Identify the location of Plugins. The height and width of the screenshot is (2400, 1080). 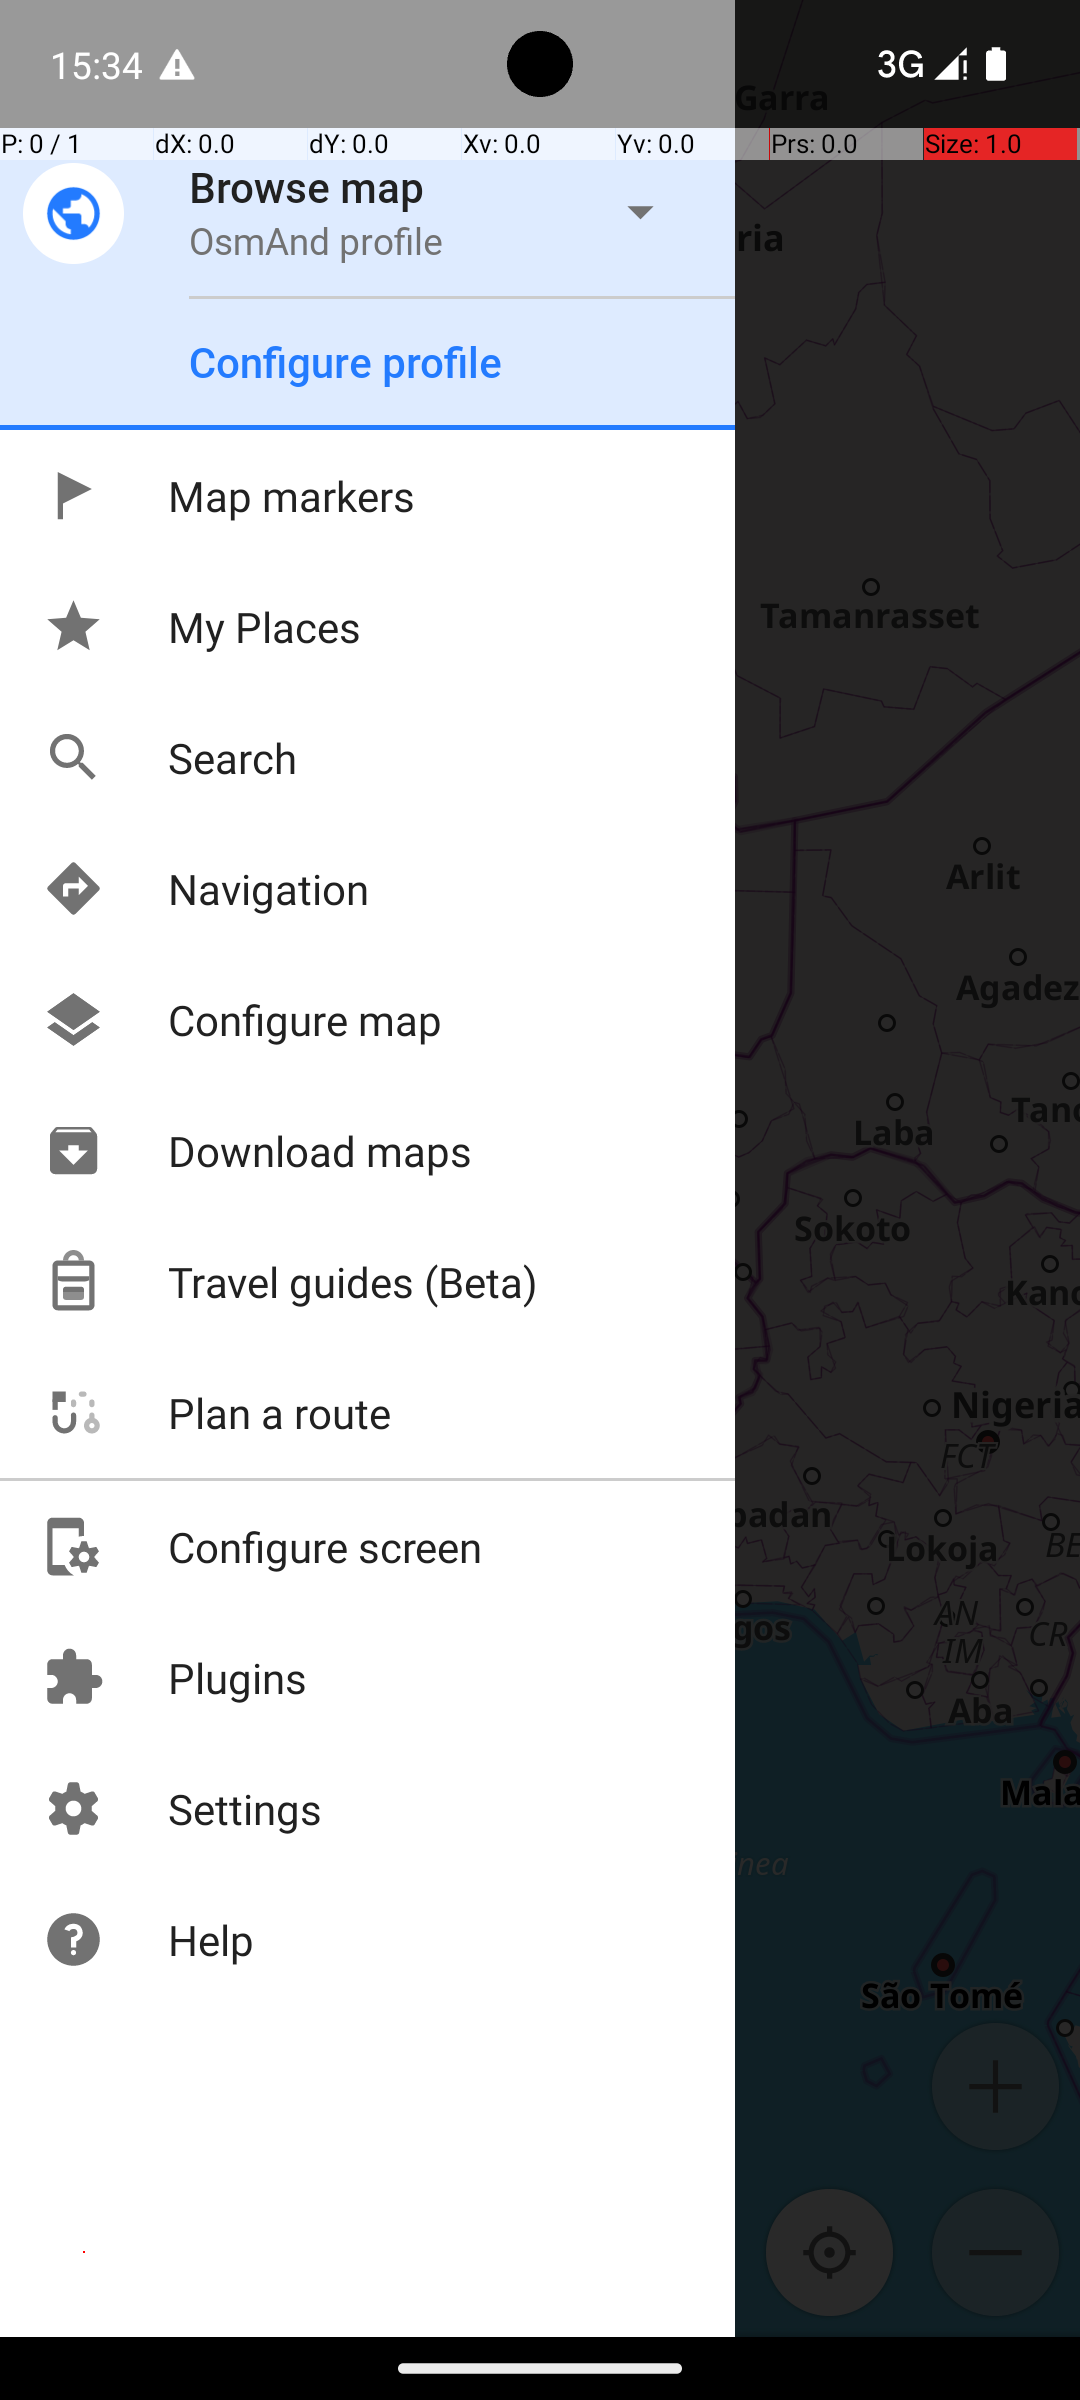
(174, 1677).